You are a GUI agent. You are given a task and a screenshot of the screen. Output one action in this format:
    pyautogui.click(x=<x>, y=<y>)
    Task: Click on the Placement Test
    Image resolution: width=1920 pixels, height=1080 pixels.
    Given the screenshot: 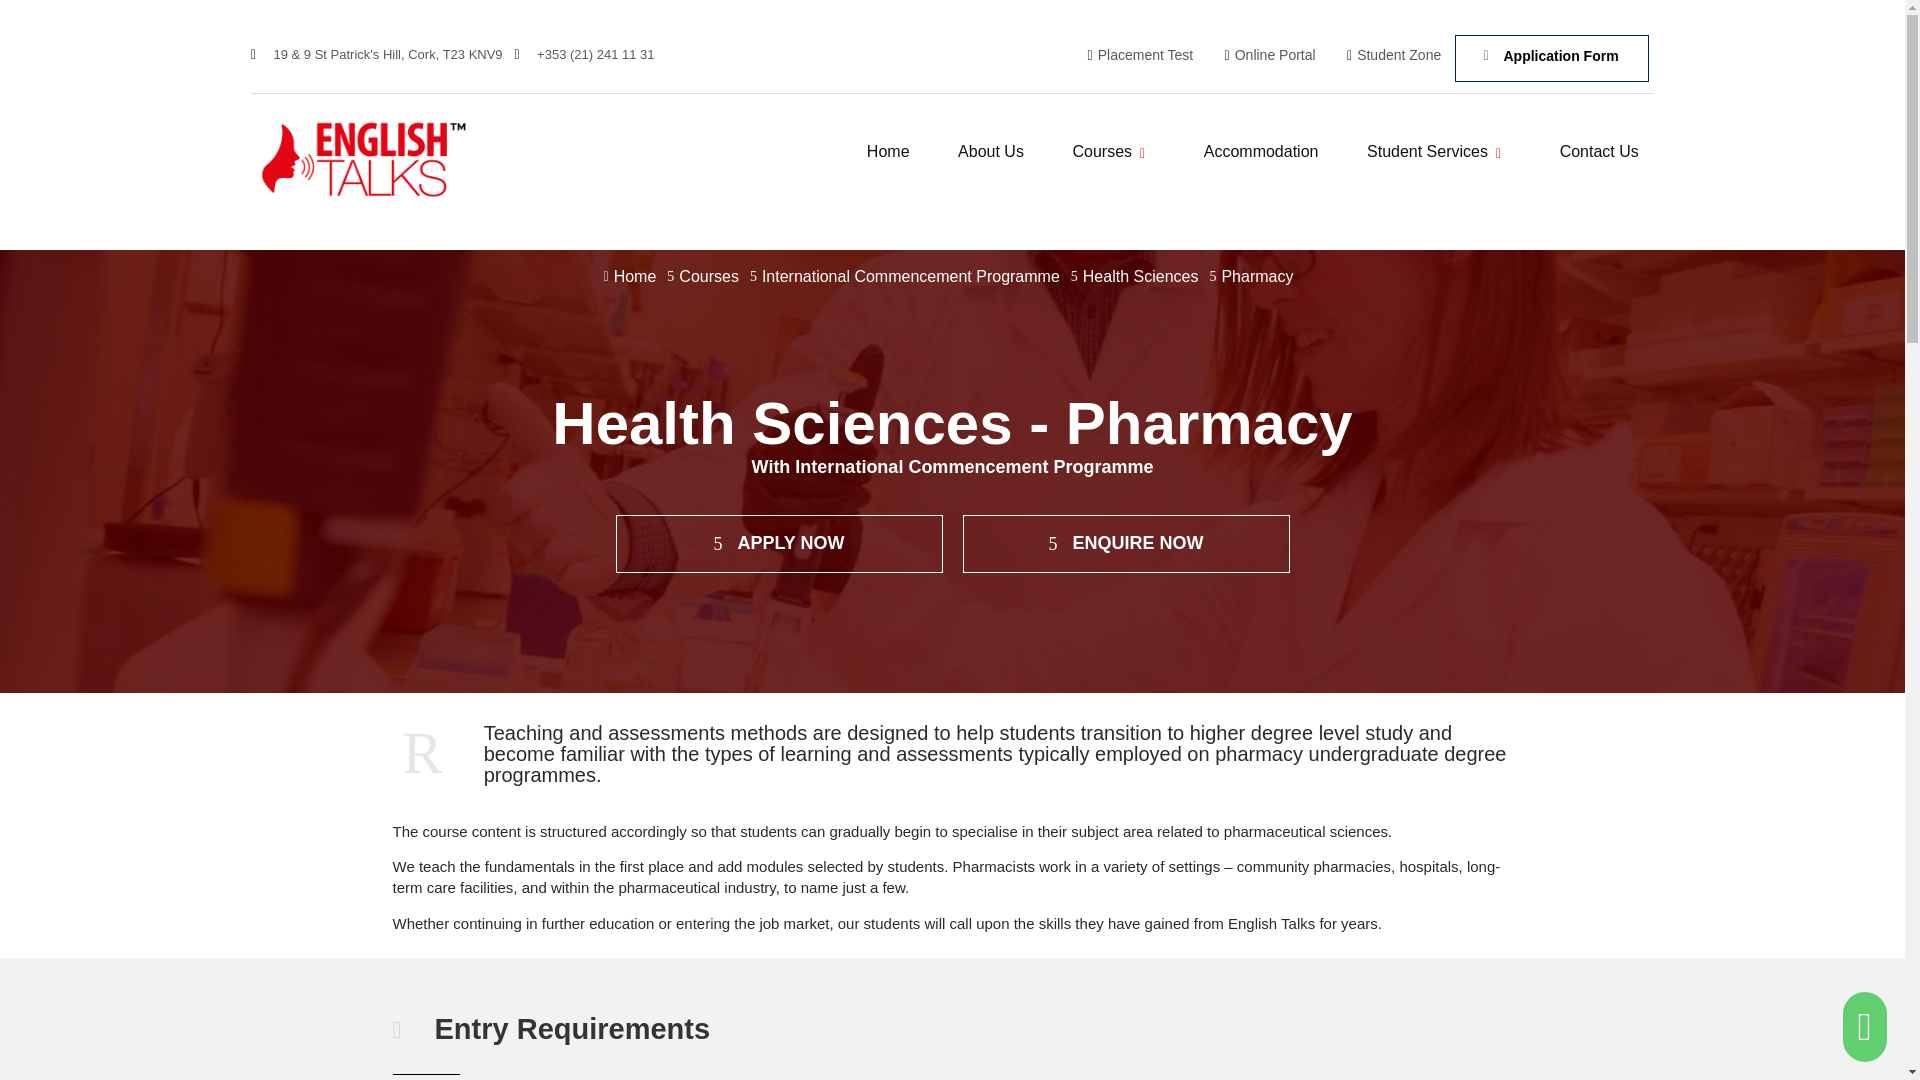 What is the action you would take?
    pyautogui.click(x=1134, y=55)
    